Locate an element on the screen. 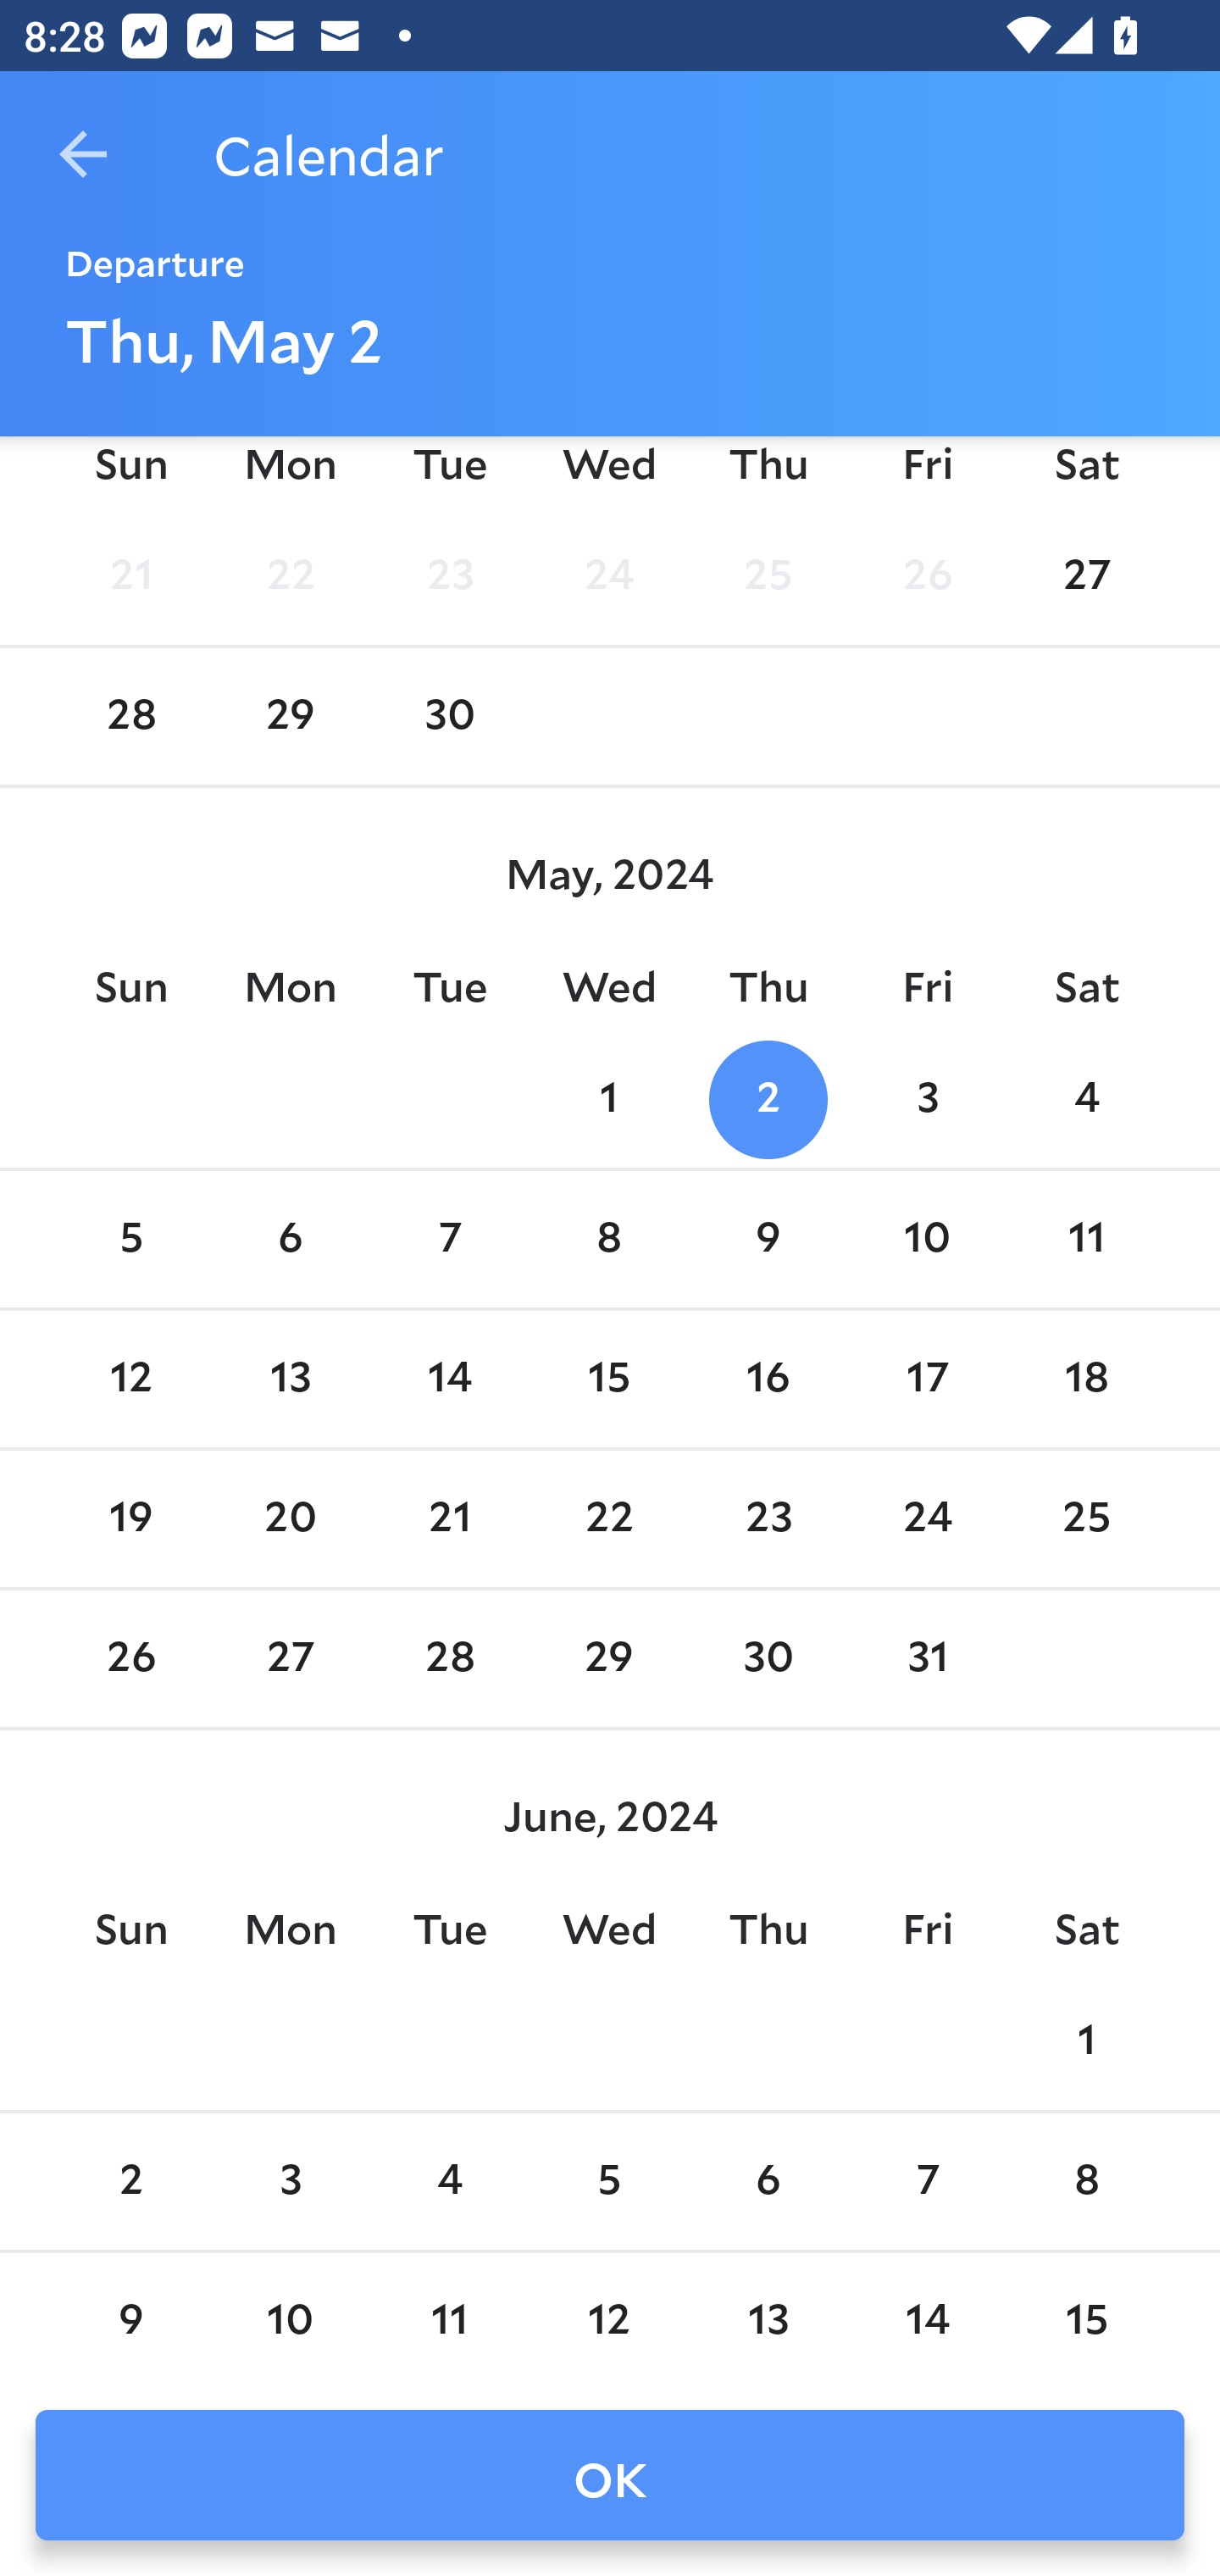 This screenshot has height=2576, width=1220. 10 is located at coordinates (291, 2318).